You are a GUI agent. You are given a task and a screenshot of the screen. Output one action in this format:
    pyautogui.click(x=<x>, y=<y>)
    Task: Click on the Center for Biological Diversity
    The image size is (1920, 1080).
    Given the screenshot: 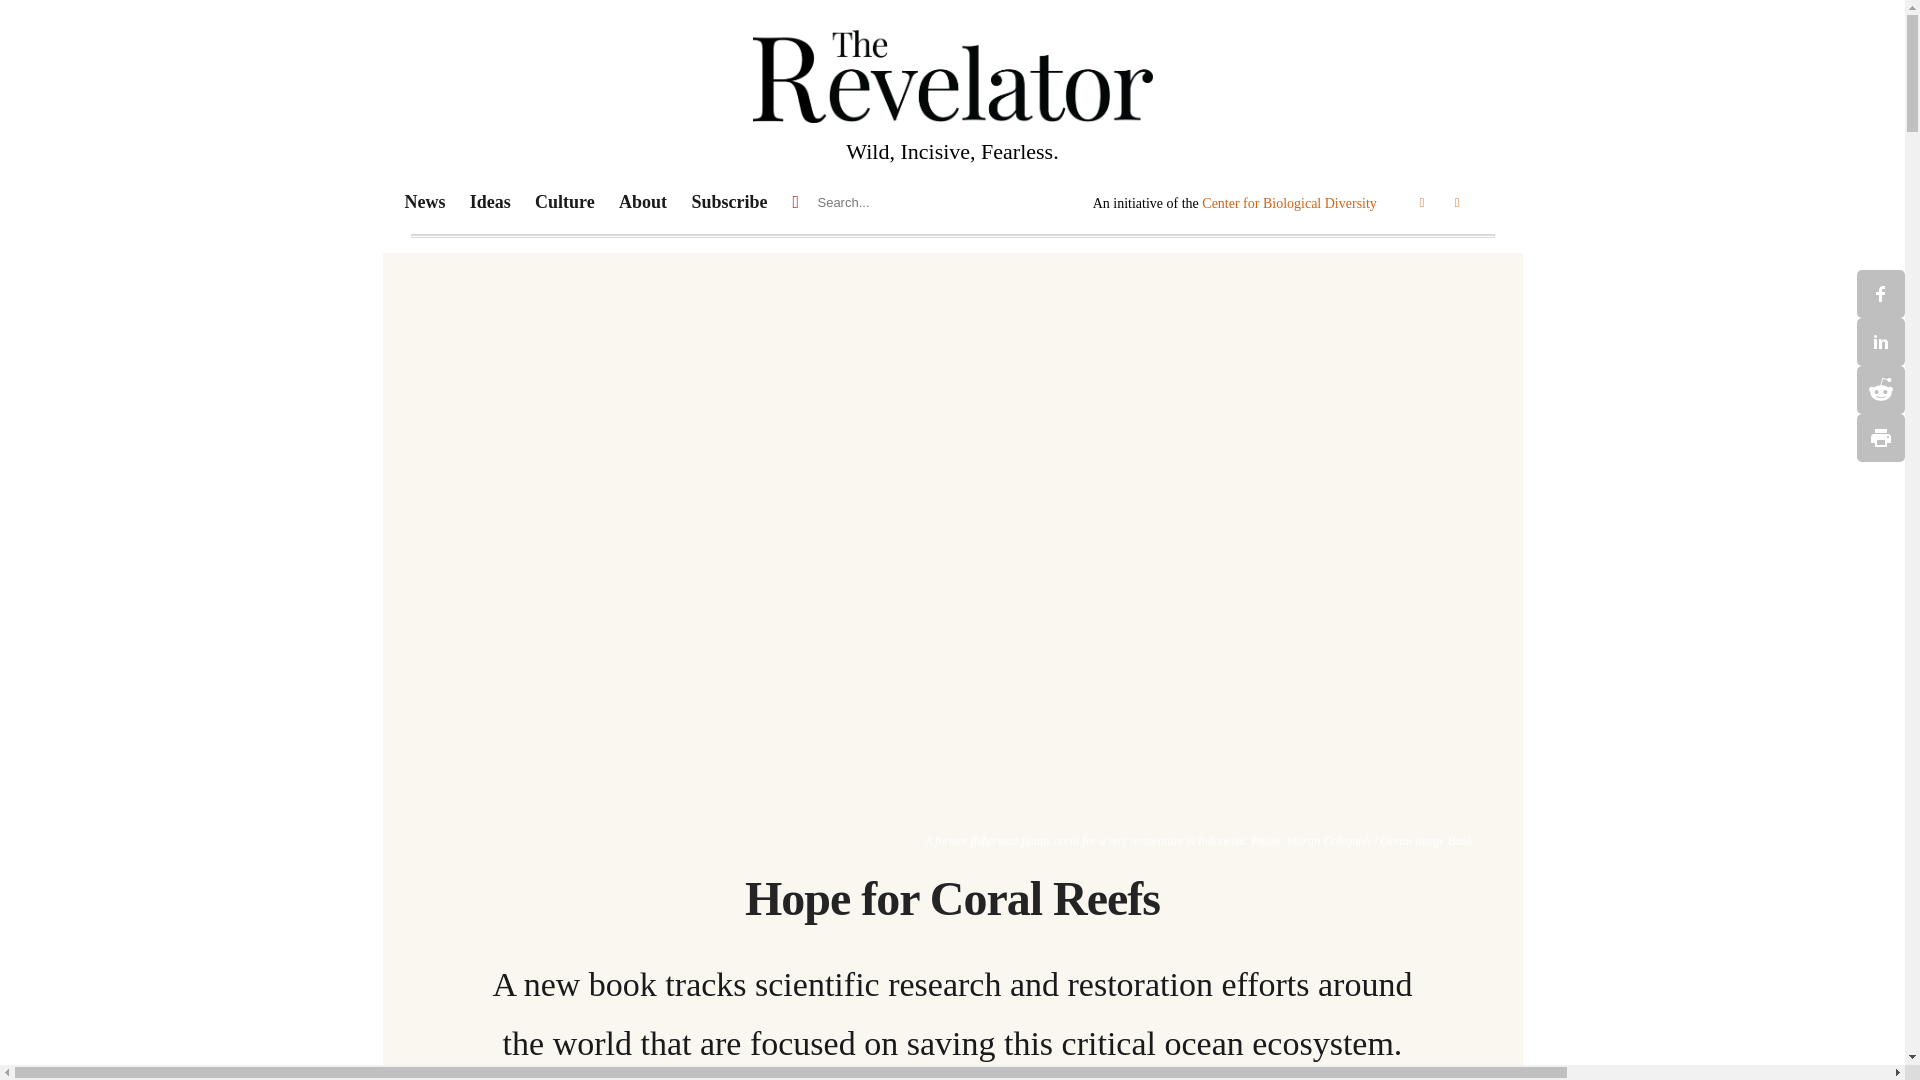 What is the action you would take?
    pyautogui.click(x=1288, y=202)
    